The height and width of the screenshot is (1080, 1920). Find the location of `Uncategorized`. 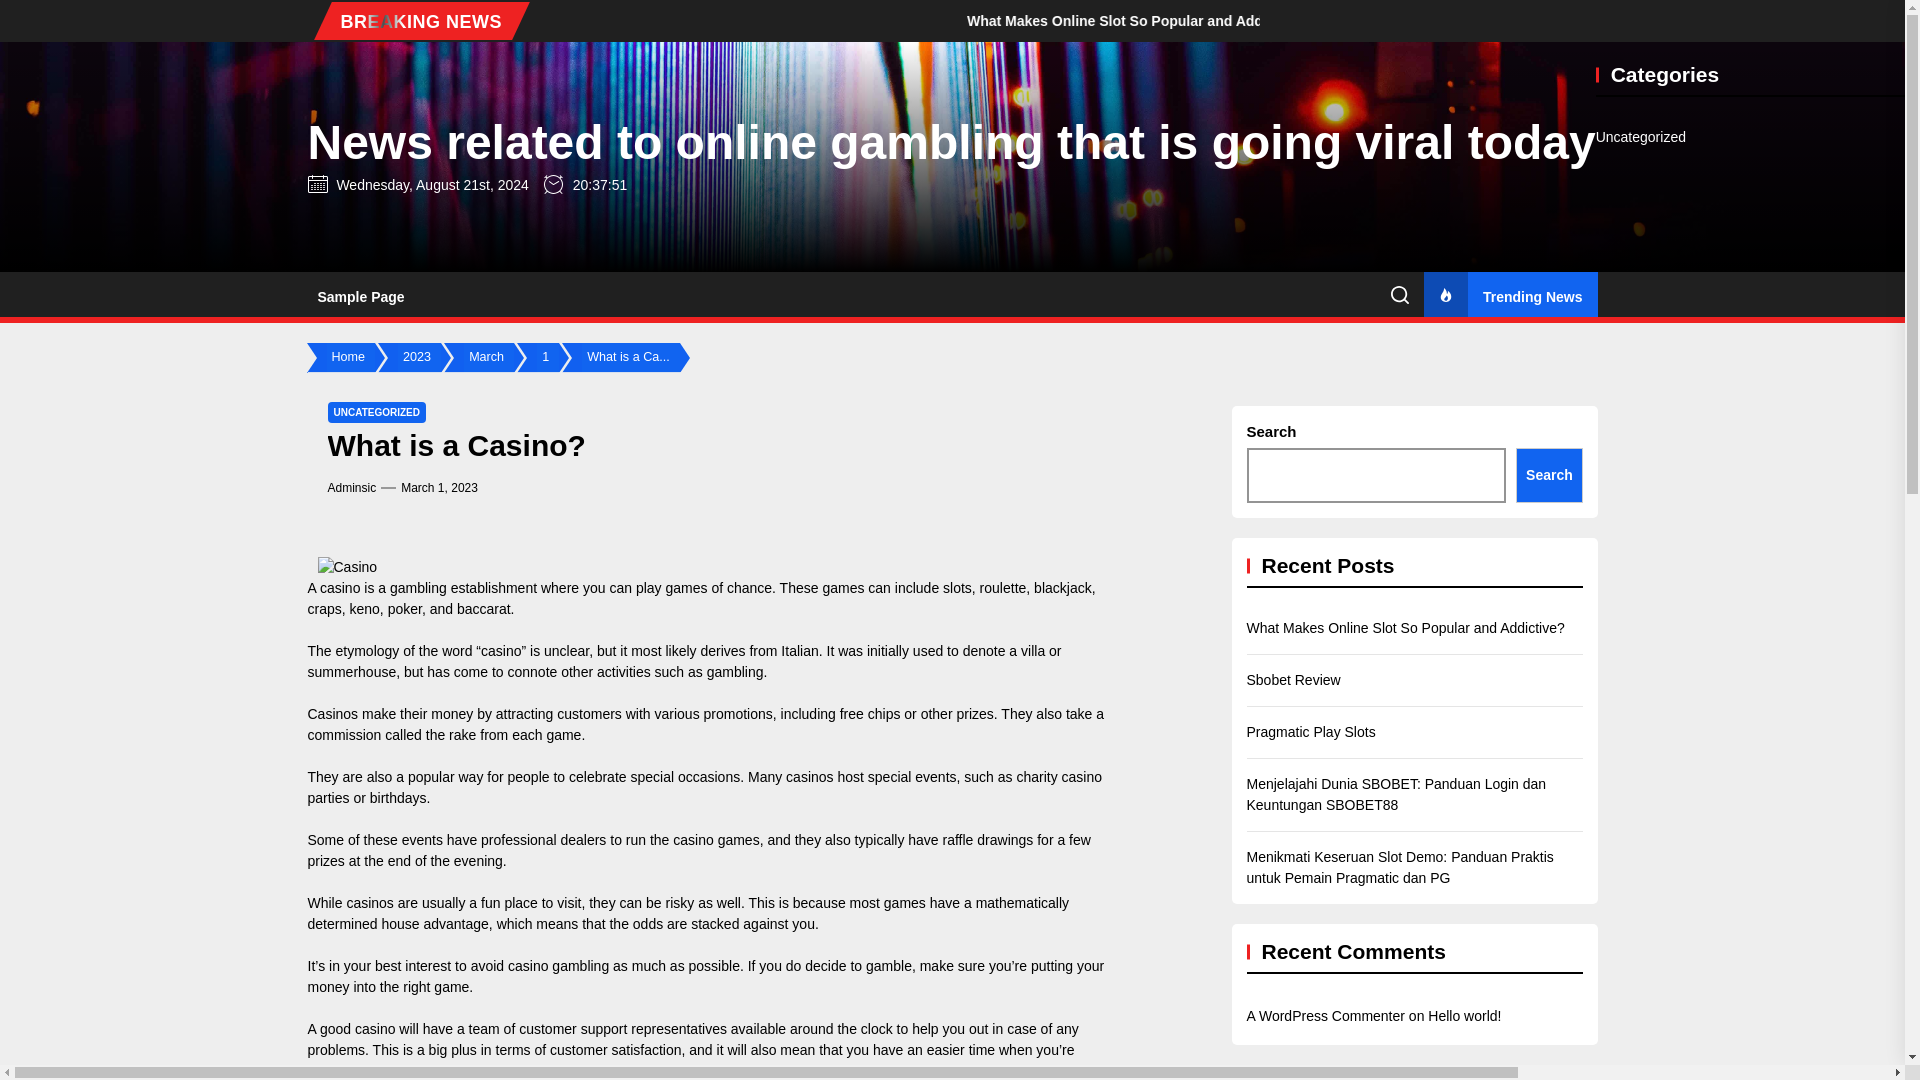

Uncategorized is located at coordinates (1640, 137).